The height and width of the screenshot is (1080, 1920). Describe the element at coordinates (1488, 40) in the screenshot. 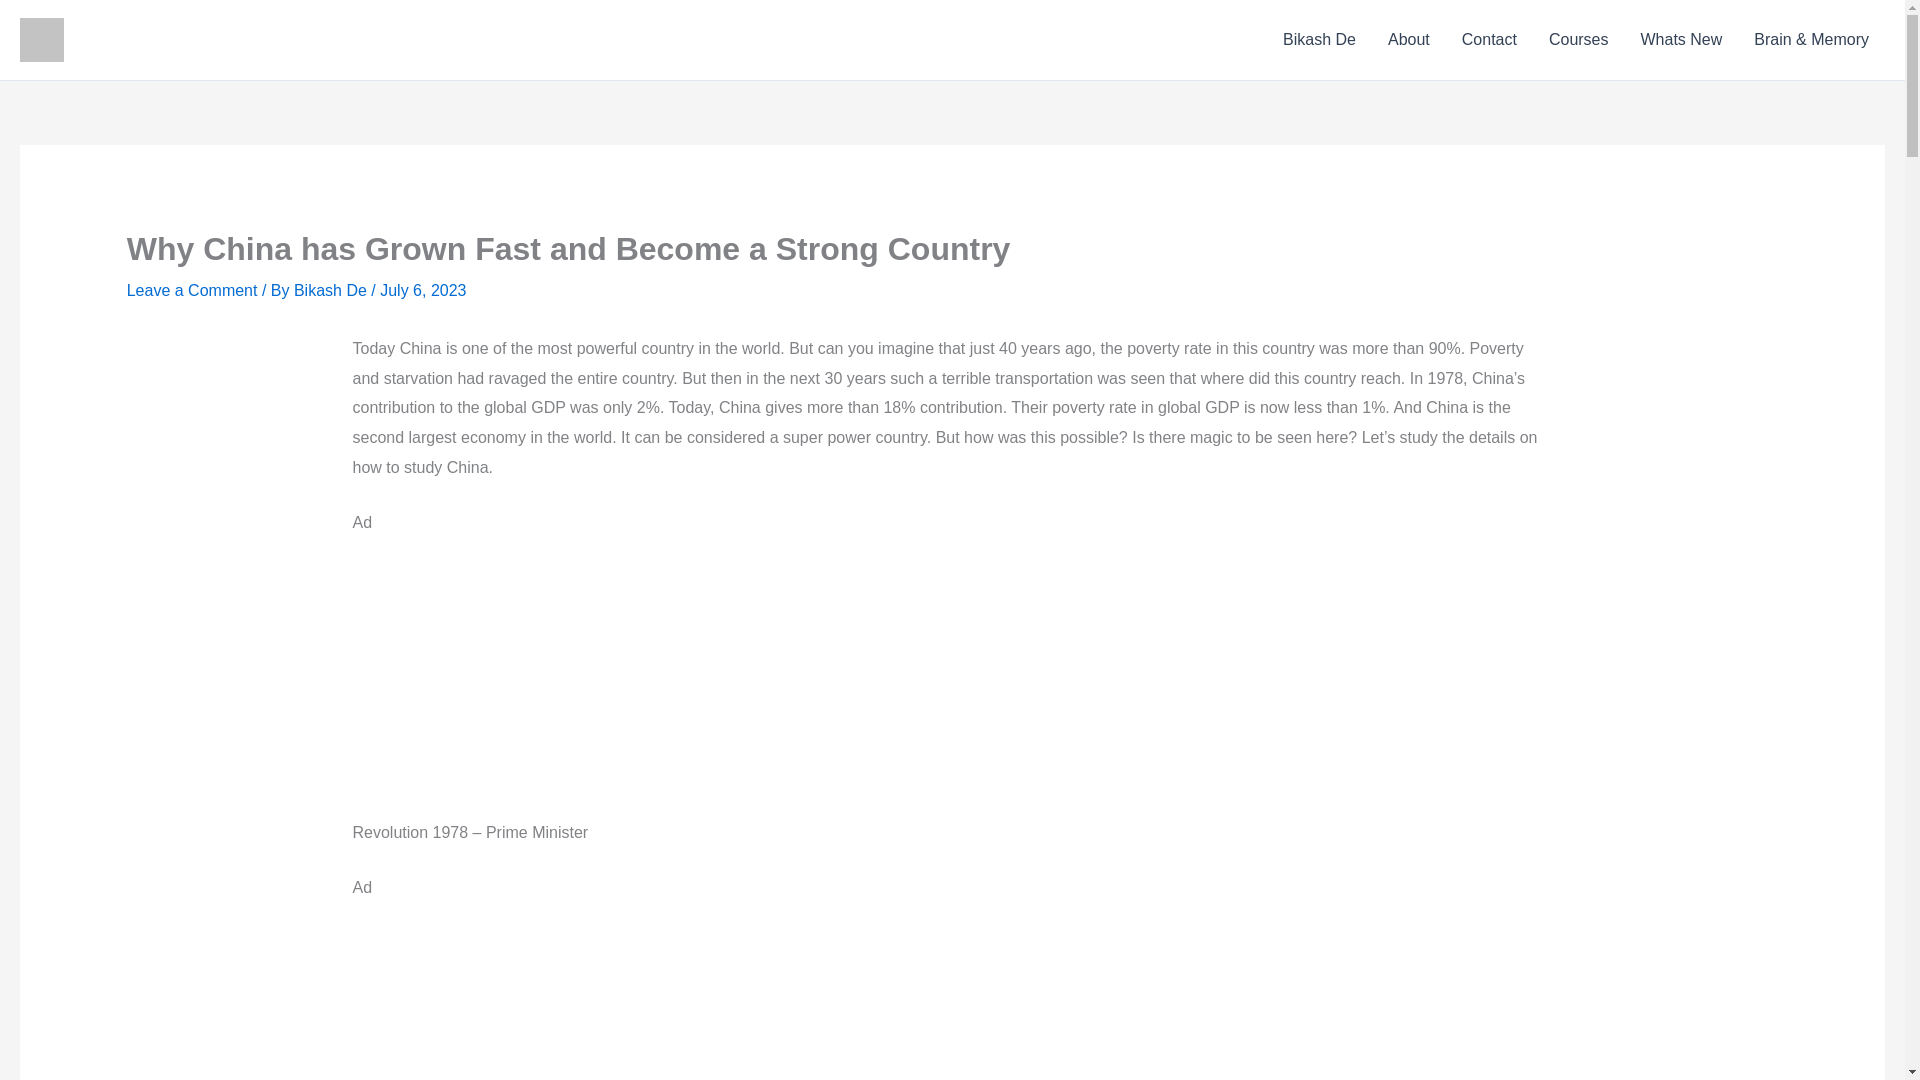

I see `Contact` at that location.